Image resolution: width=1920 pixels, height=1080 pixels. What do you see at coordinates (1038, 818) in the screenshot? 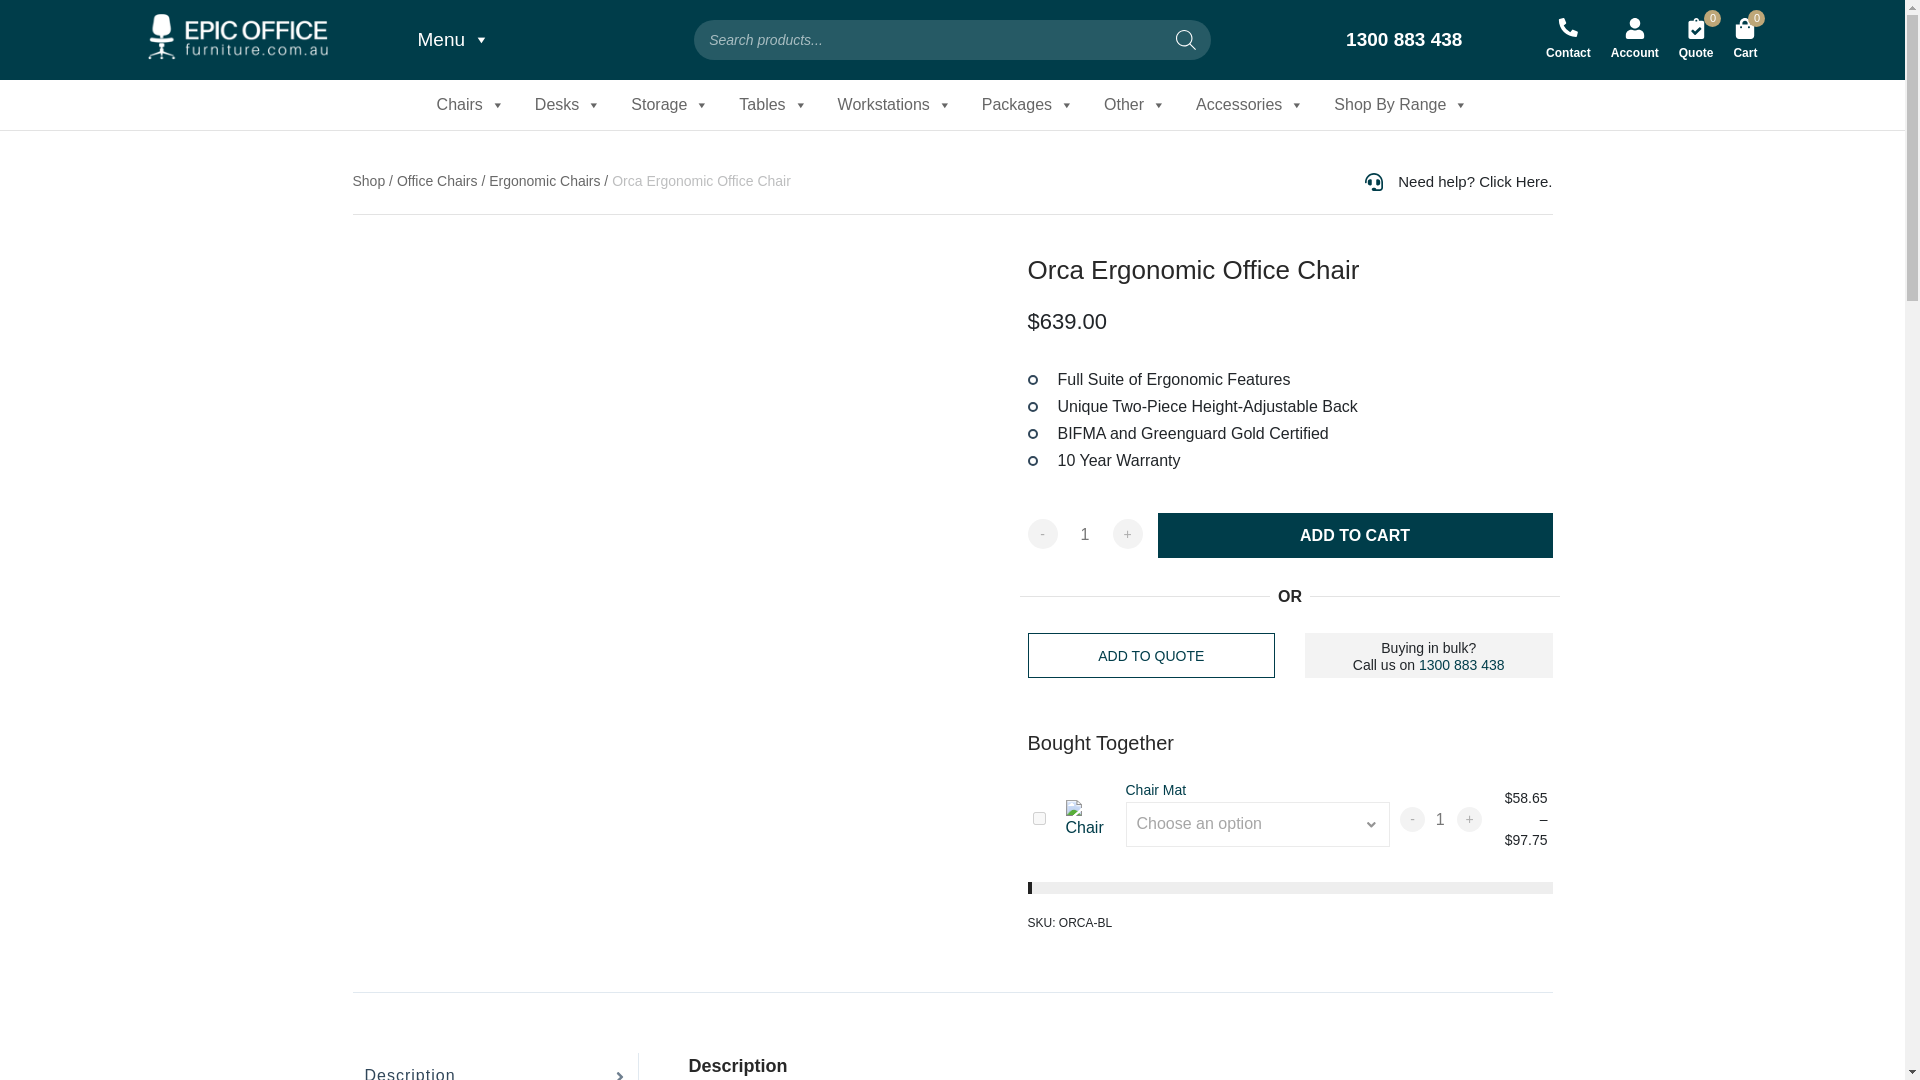
I see `1739` at bounding box center [1038, 818].